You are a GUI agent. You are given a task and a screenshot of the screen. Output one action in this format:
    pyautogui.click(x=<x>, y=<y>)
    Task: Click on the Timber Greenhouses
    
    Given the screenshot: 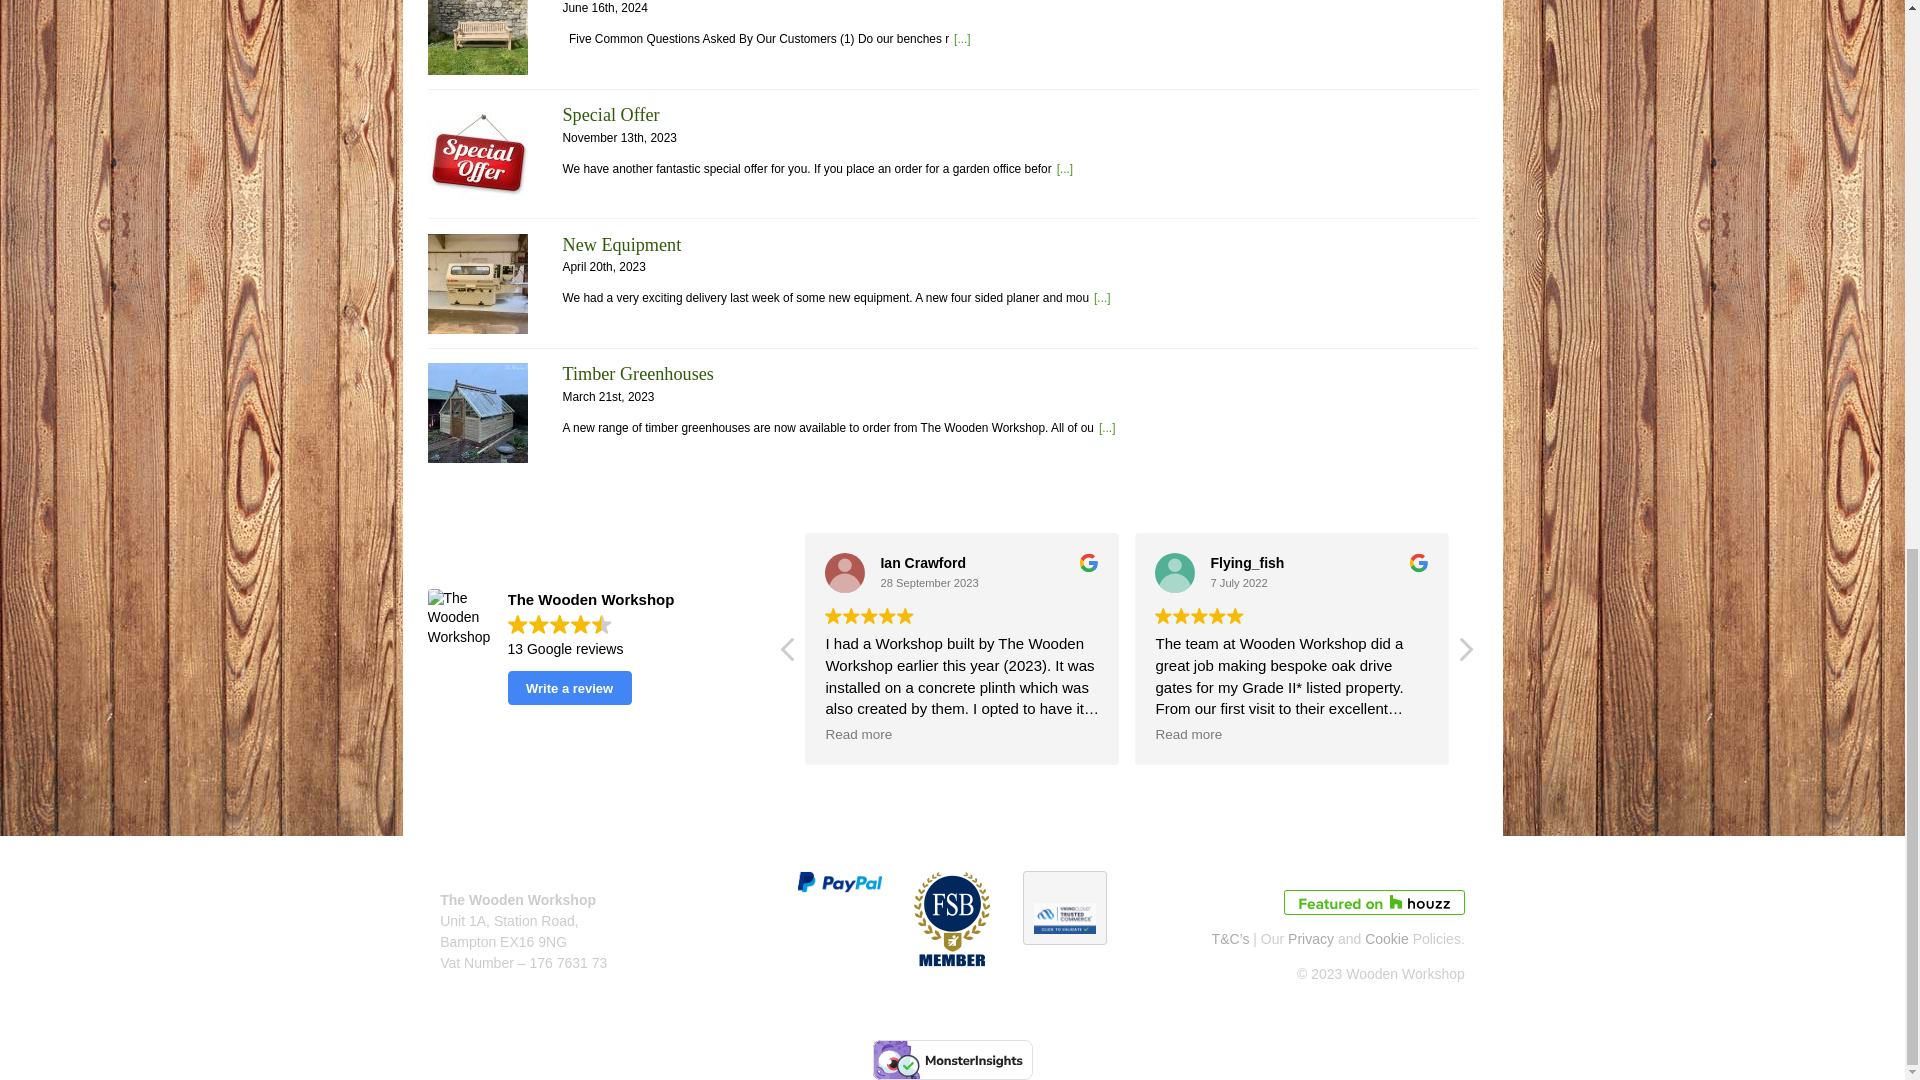 What is the action you would take?
    pyautogui.click(x=637, y=374)
    